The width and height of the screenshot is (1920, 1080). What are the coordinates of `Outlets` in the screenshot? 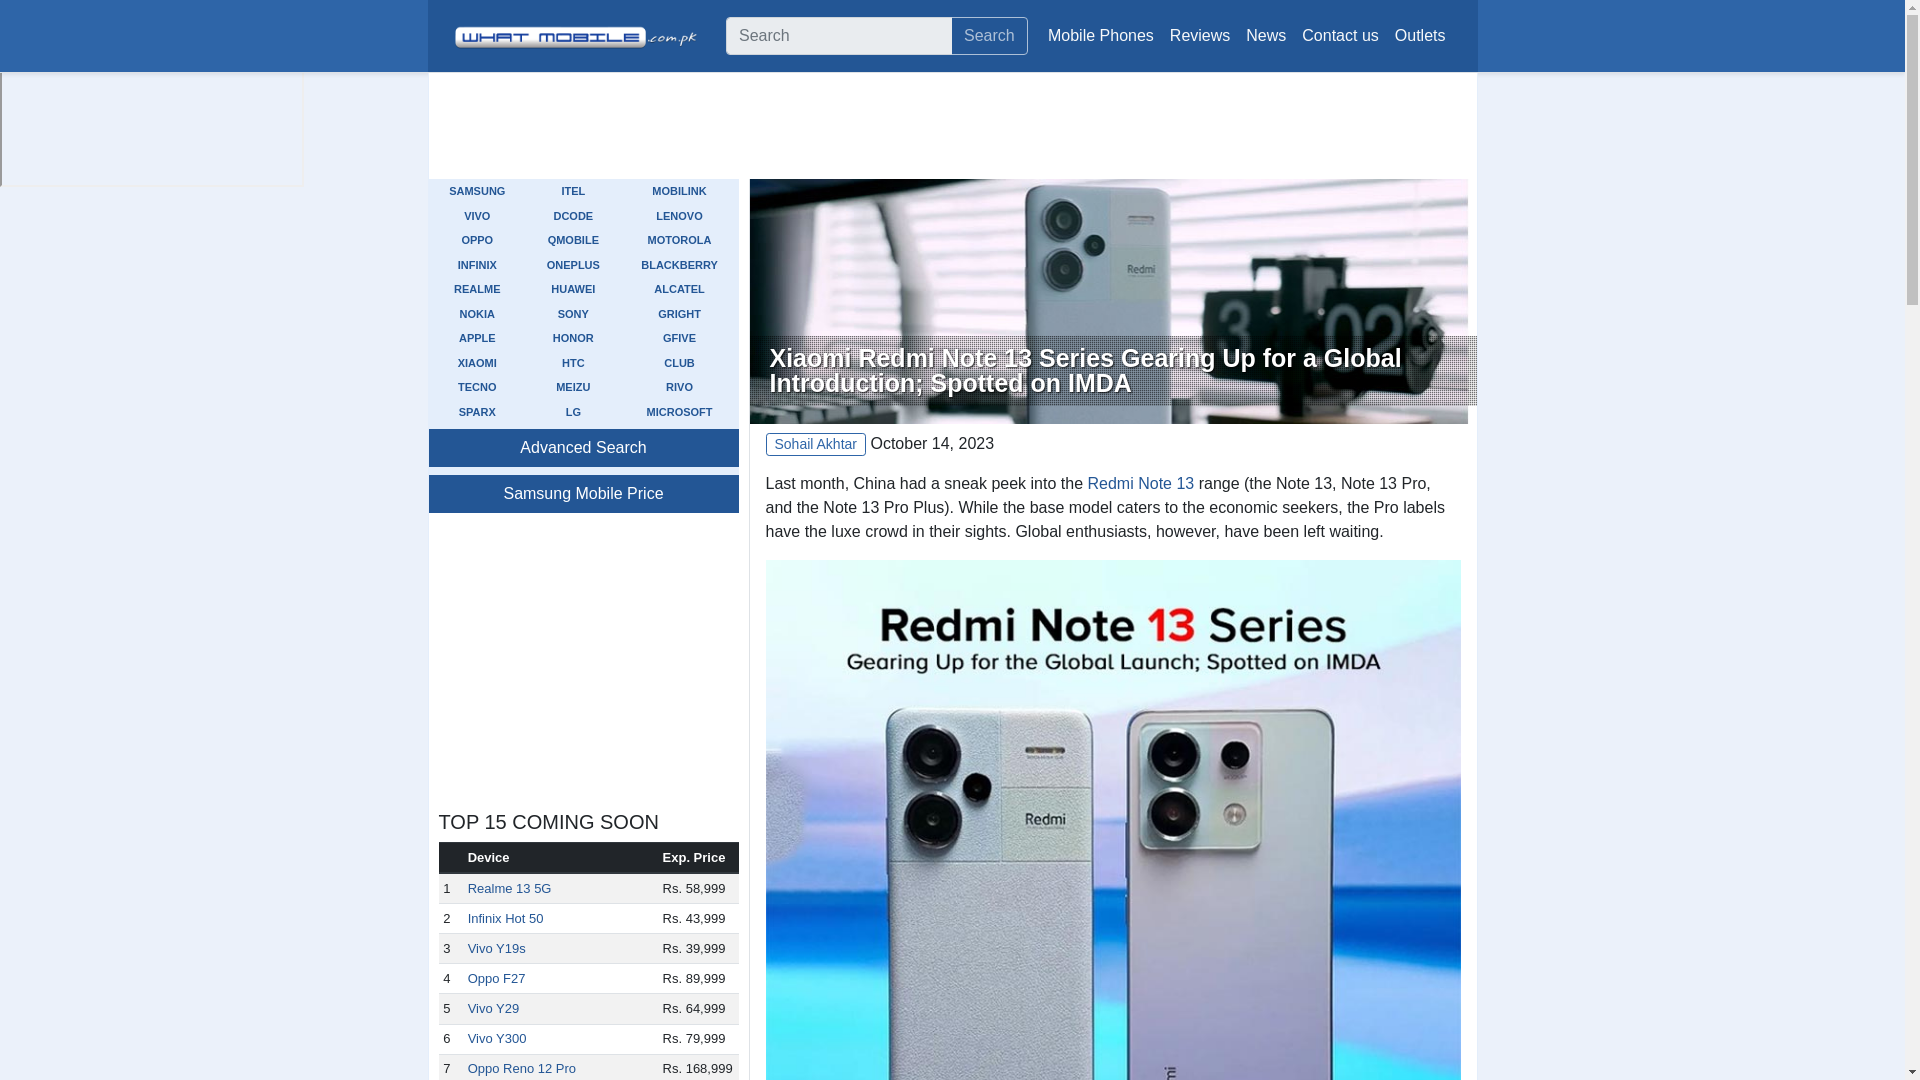 It's located at (1420, 36).